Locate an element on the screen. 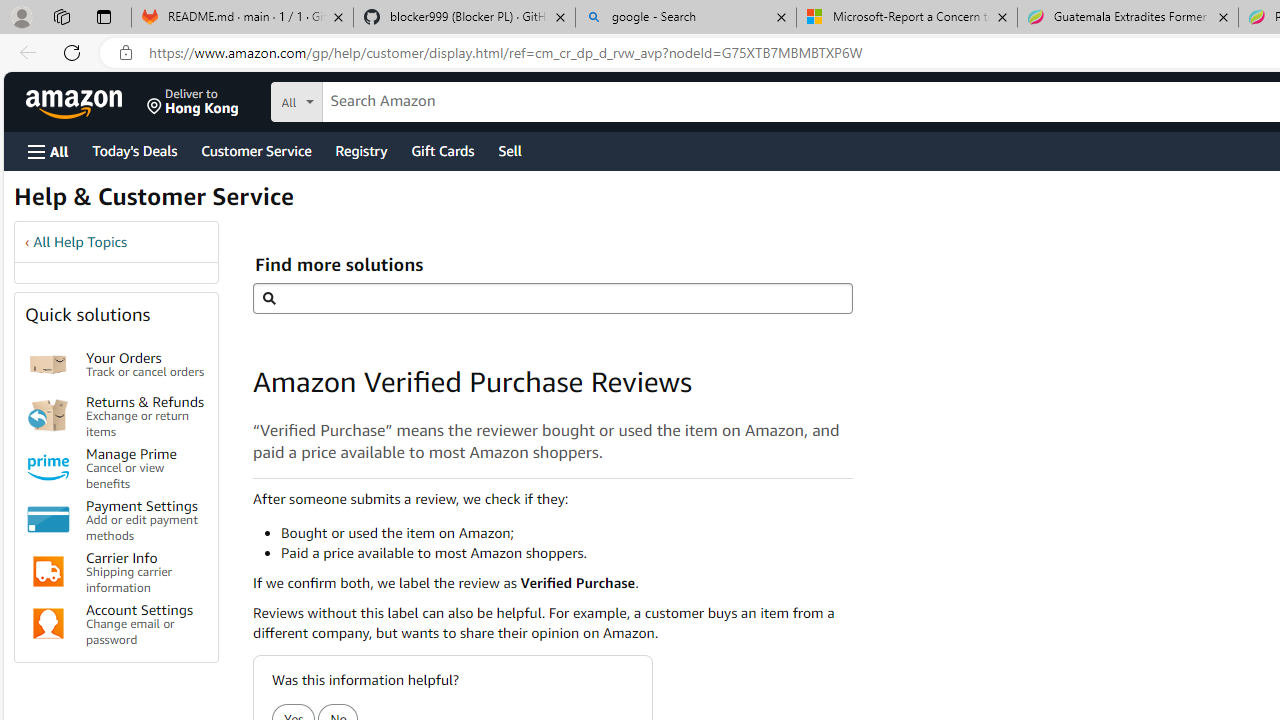 This screenshot has width=1280, height=720. Manage Prime Cancel or view benefits is located at coordinates (146, 466).